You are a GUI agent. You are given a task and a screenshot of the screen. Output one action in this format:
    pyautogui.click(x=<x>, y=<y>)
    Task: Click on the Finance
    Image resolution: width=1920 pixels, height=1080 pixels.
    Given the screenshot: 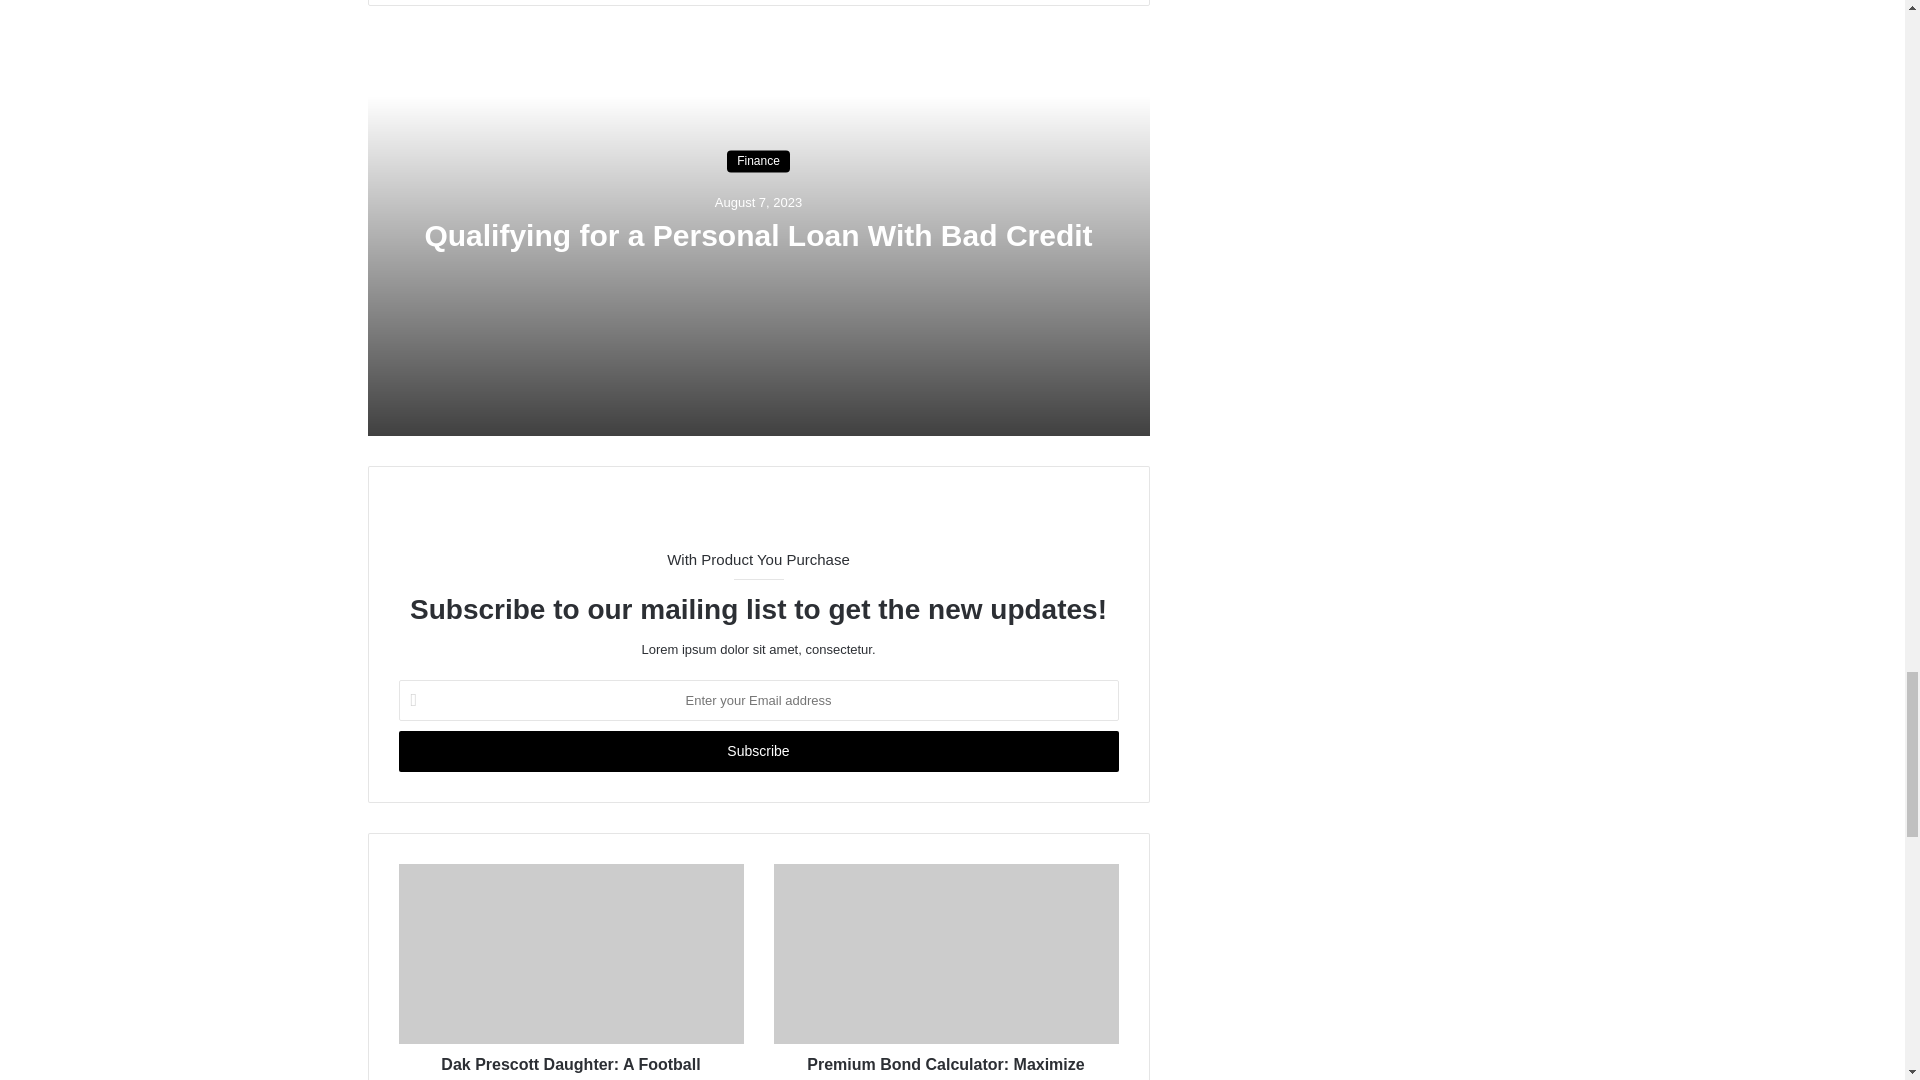 What is the action you would take?
    pyautogui.click(x=758, y=162)
    